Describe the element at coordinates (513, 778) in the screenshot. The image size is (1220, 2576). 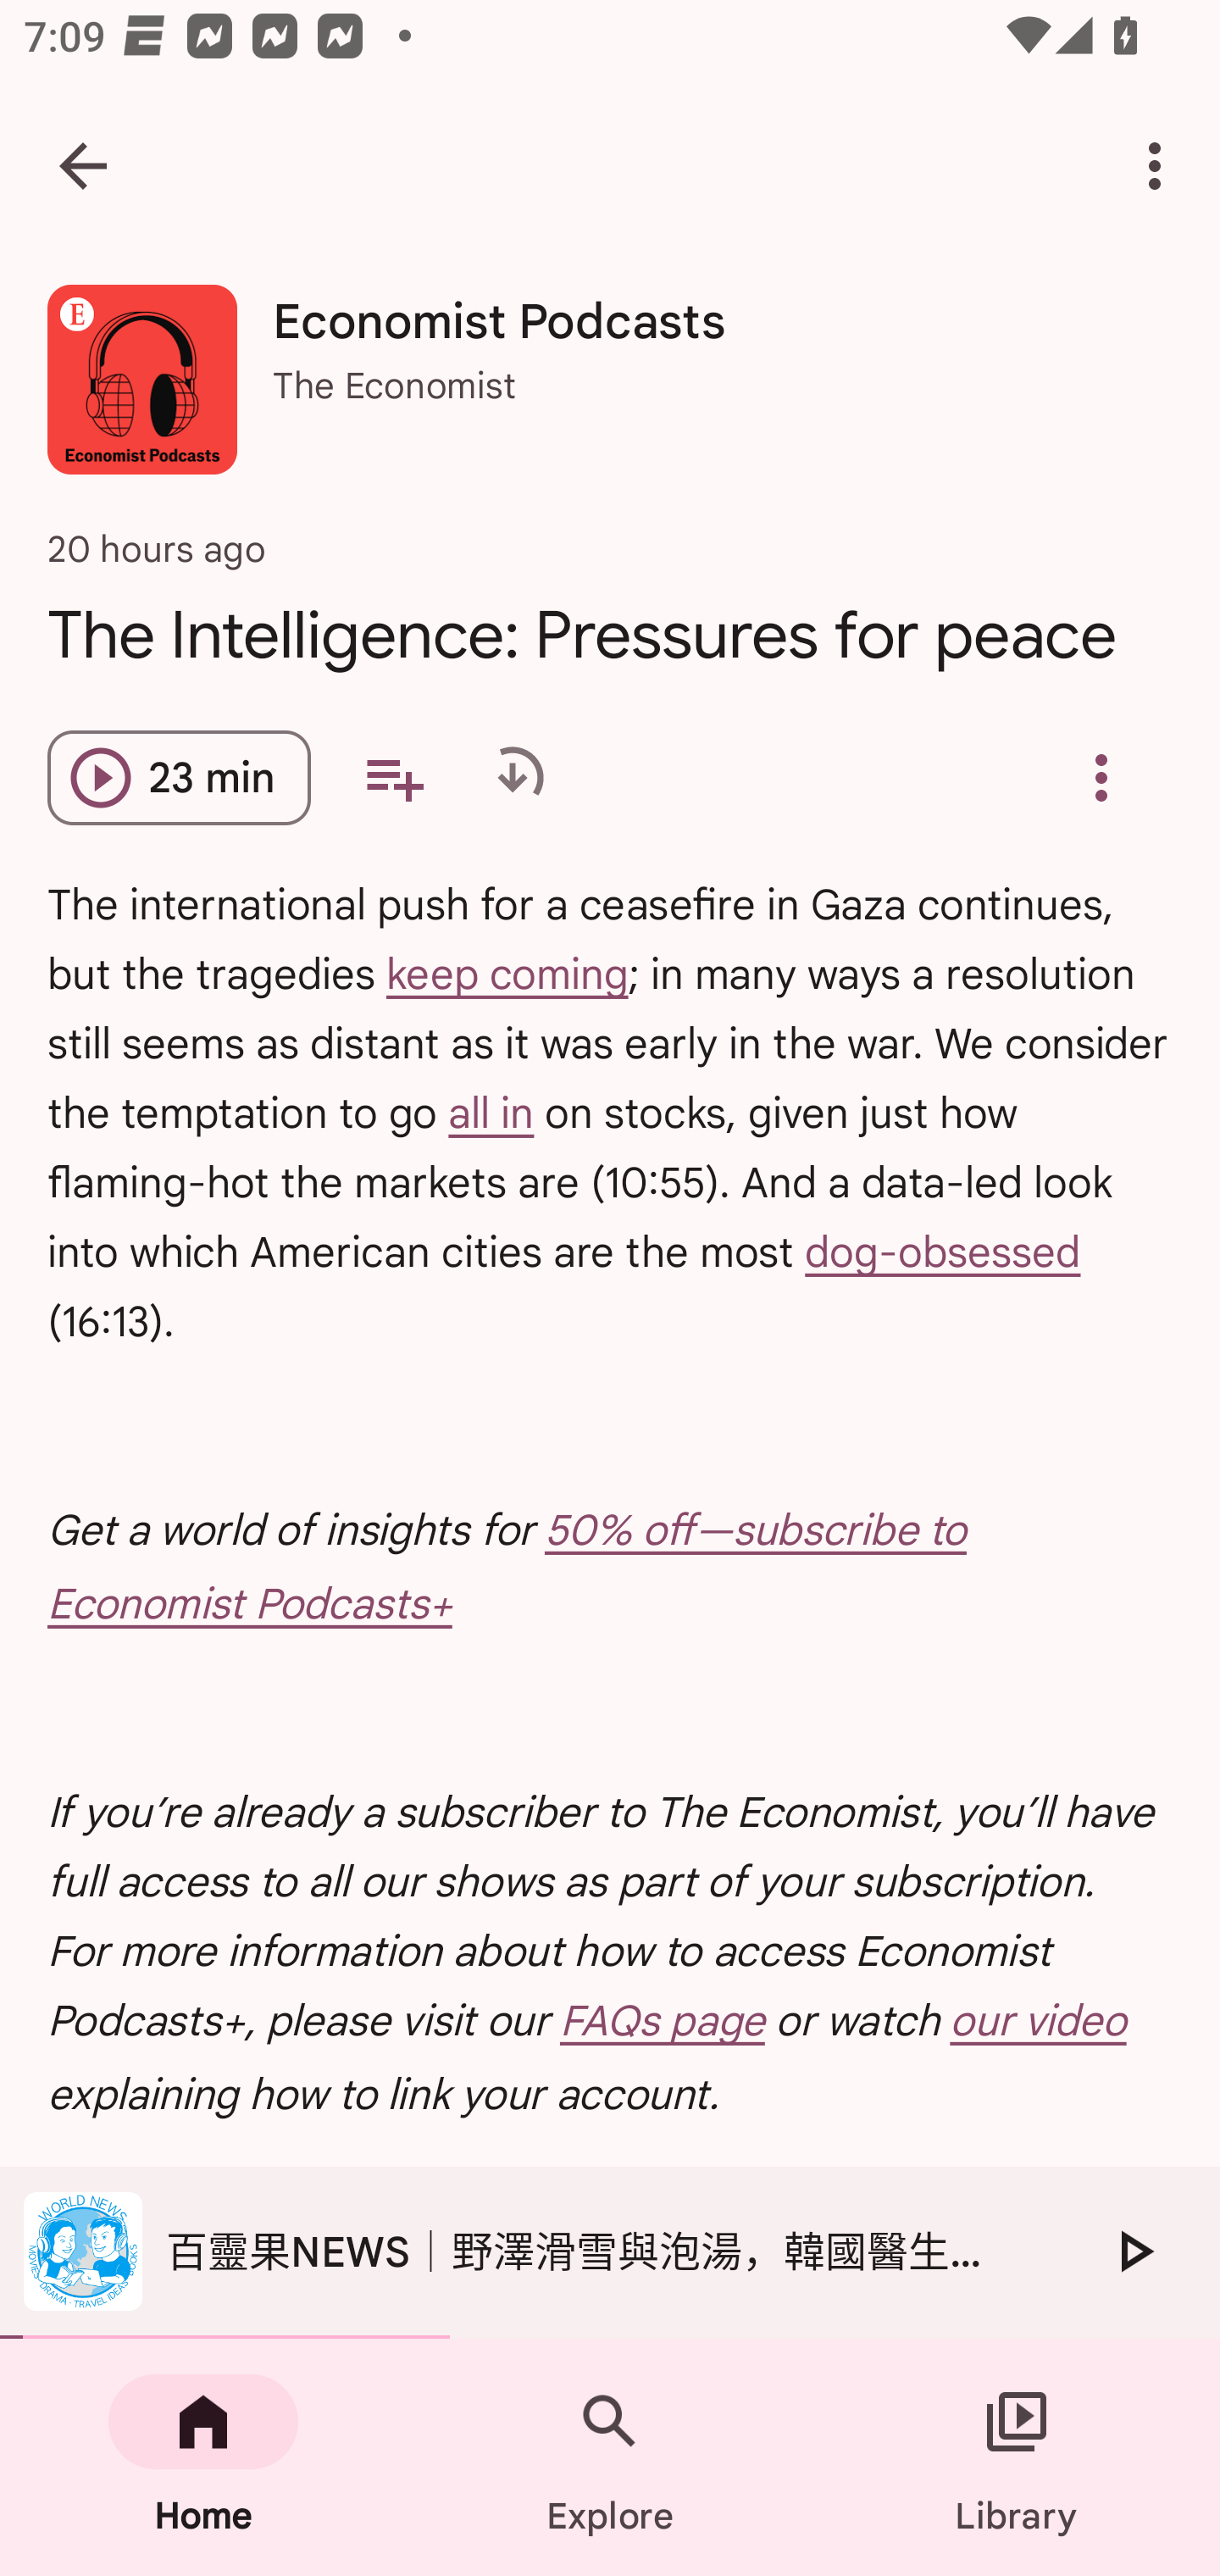
I see `Queued to download - double tap for options` at that location.